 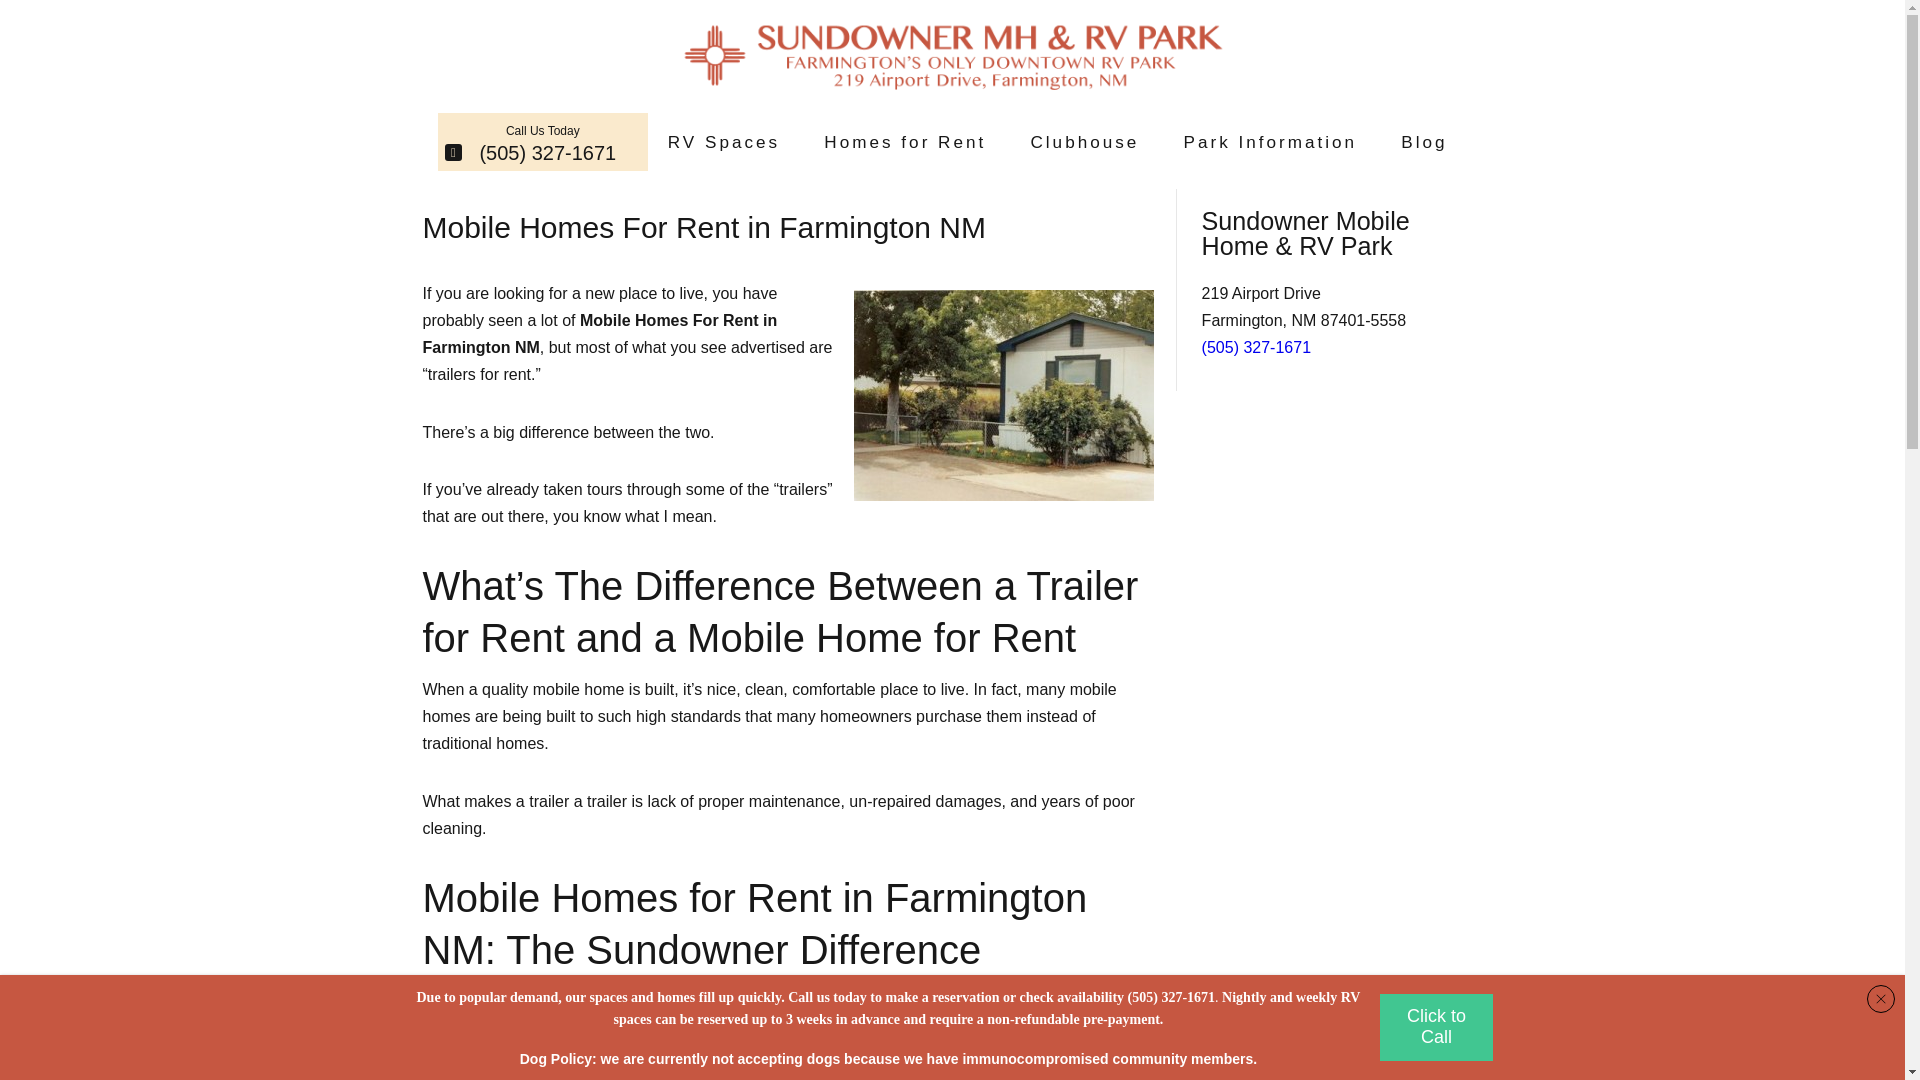 I want to click on Blog, so click(x=1424, y=142).